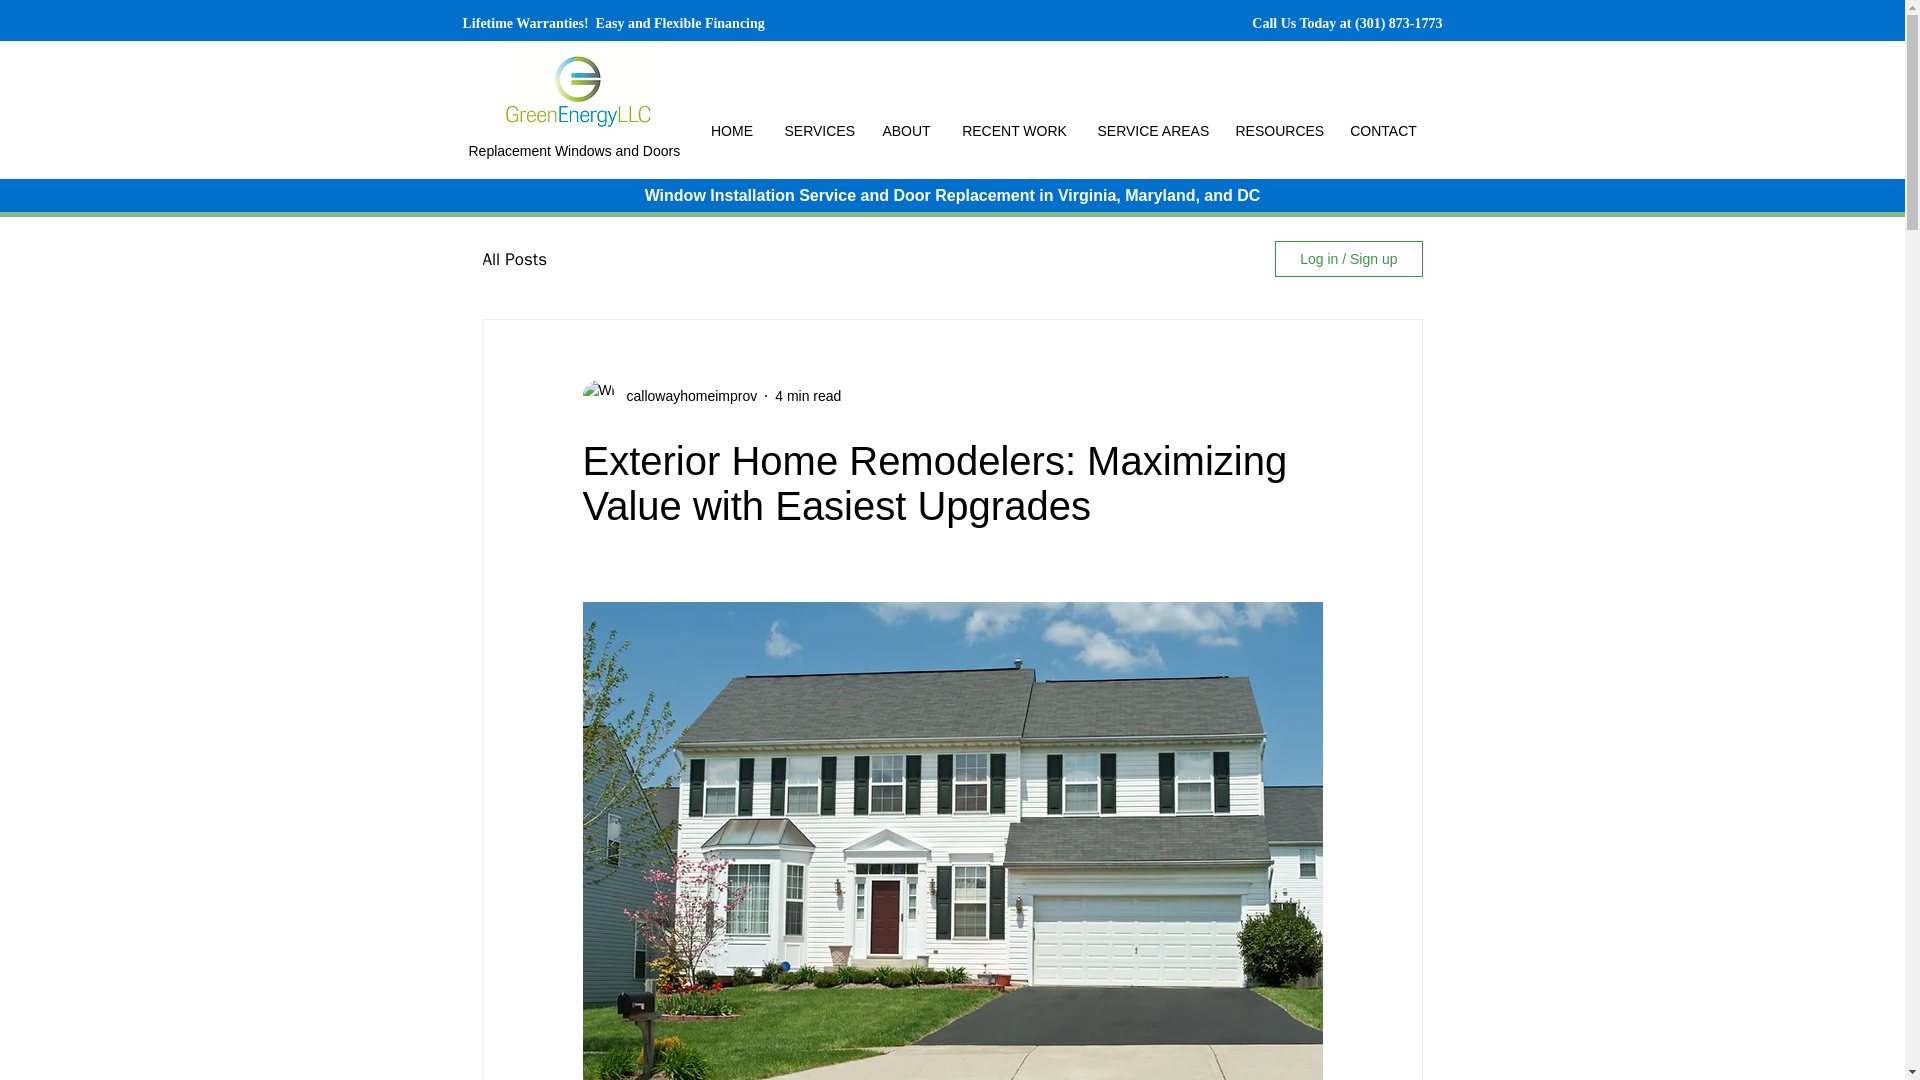 This screenshot has width=1920, height=1080. What do you see at coordinates (1014, 131) in the screenshot?
I see `RECENT WORK` at bounding box center [1014, 131].